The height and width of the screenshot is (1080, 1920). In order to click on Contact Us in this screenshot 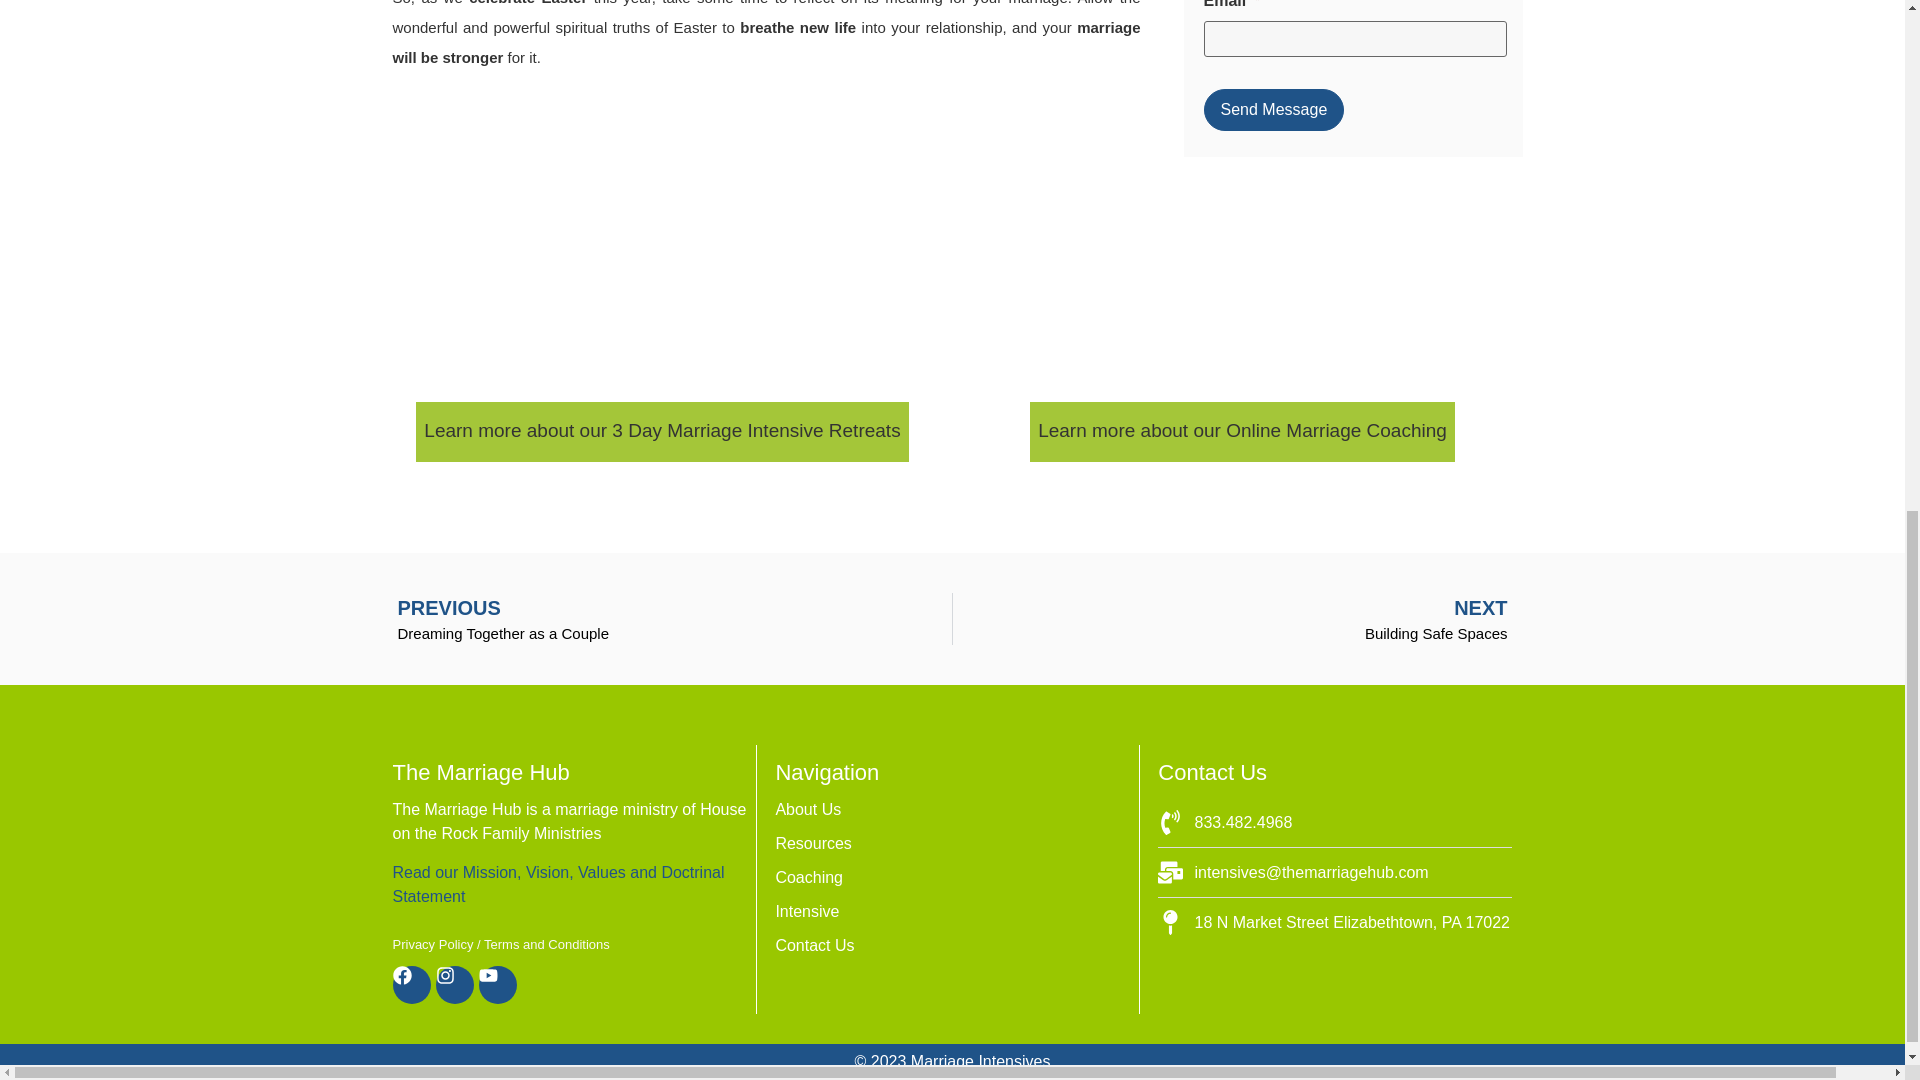, I will do `click(557, 884)`.